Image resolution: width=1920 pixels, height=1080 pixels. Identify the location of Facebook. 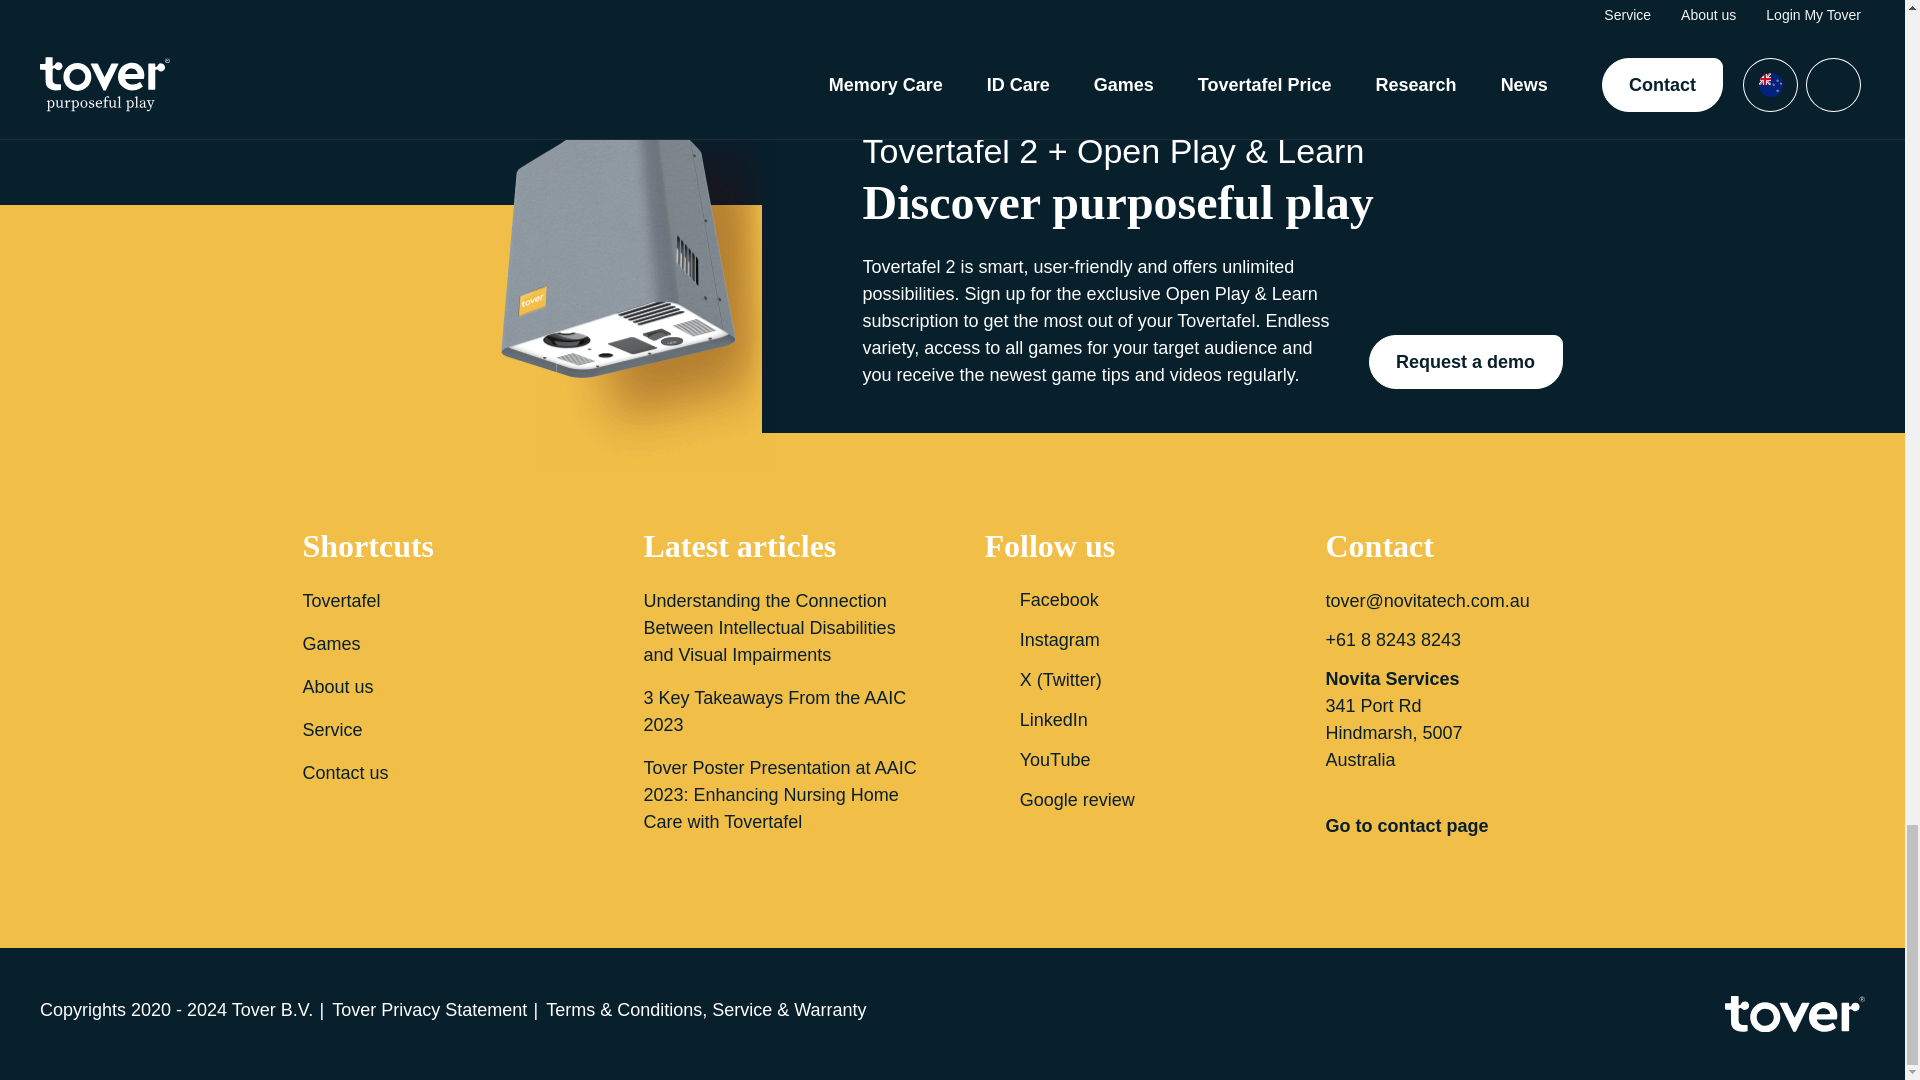
(1122, 600).